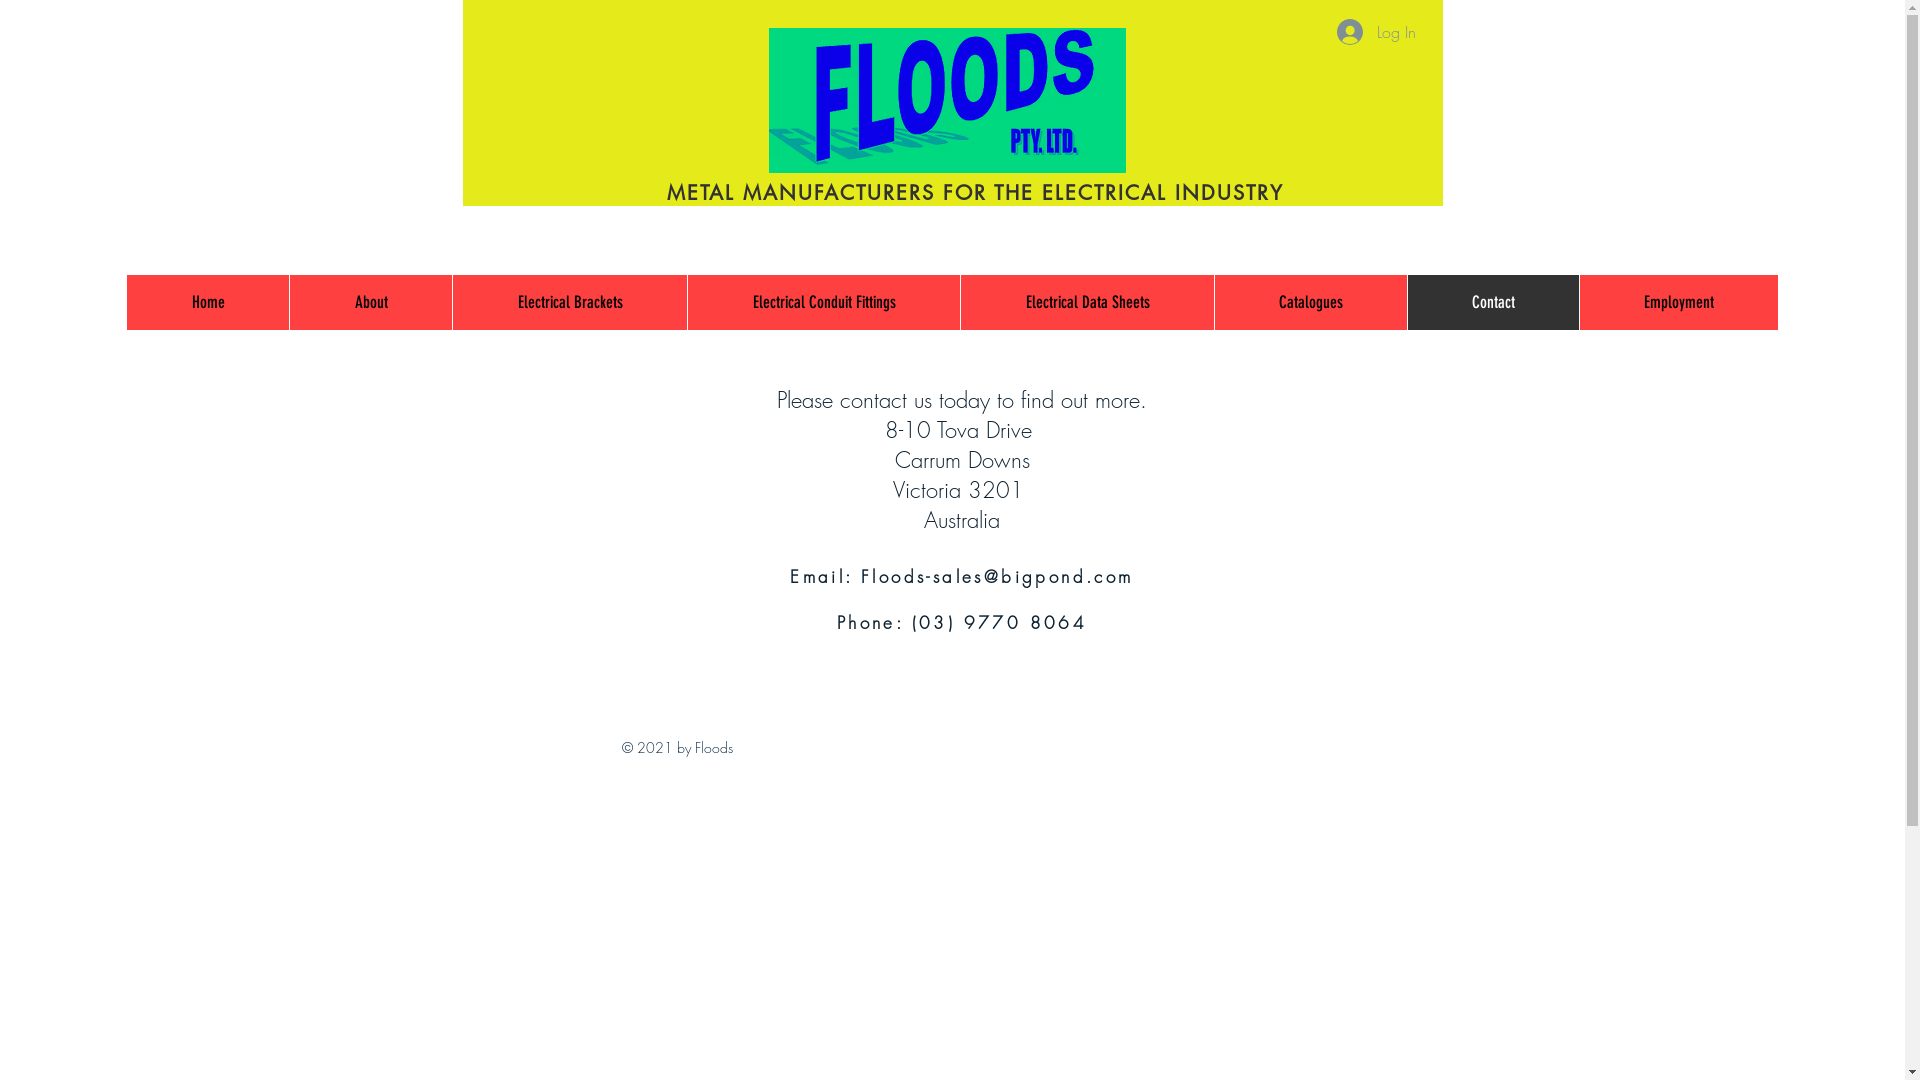 The height and width of the screenshot is (1080, 1920). I want to click on Electrical Brackets, so click(570, 302).